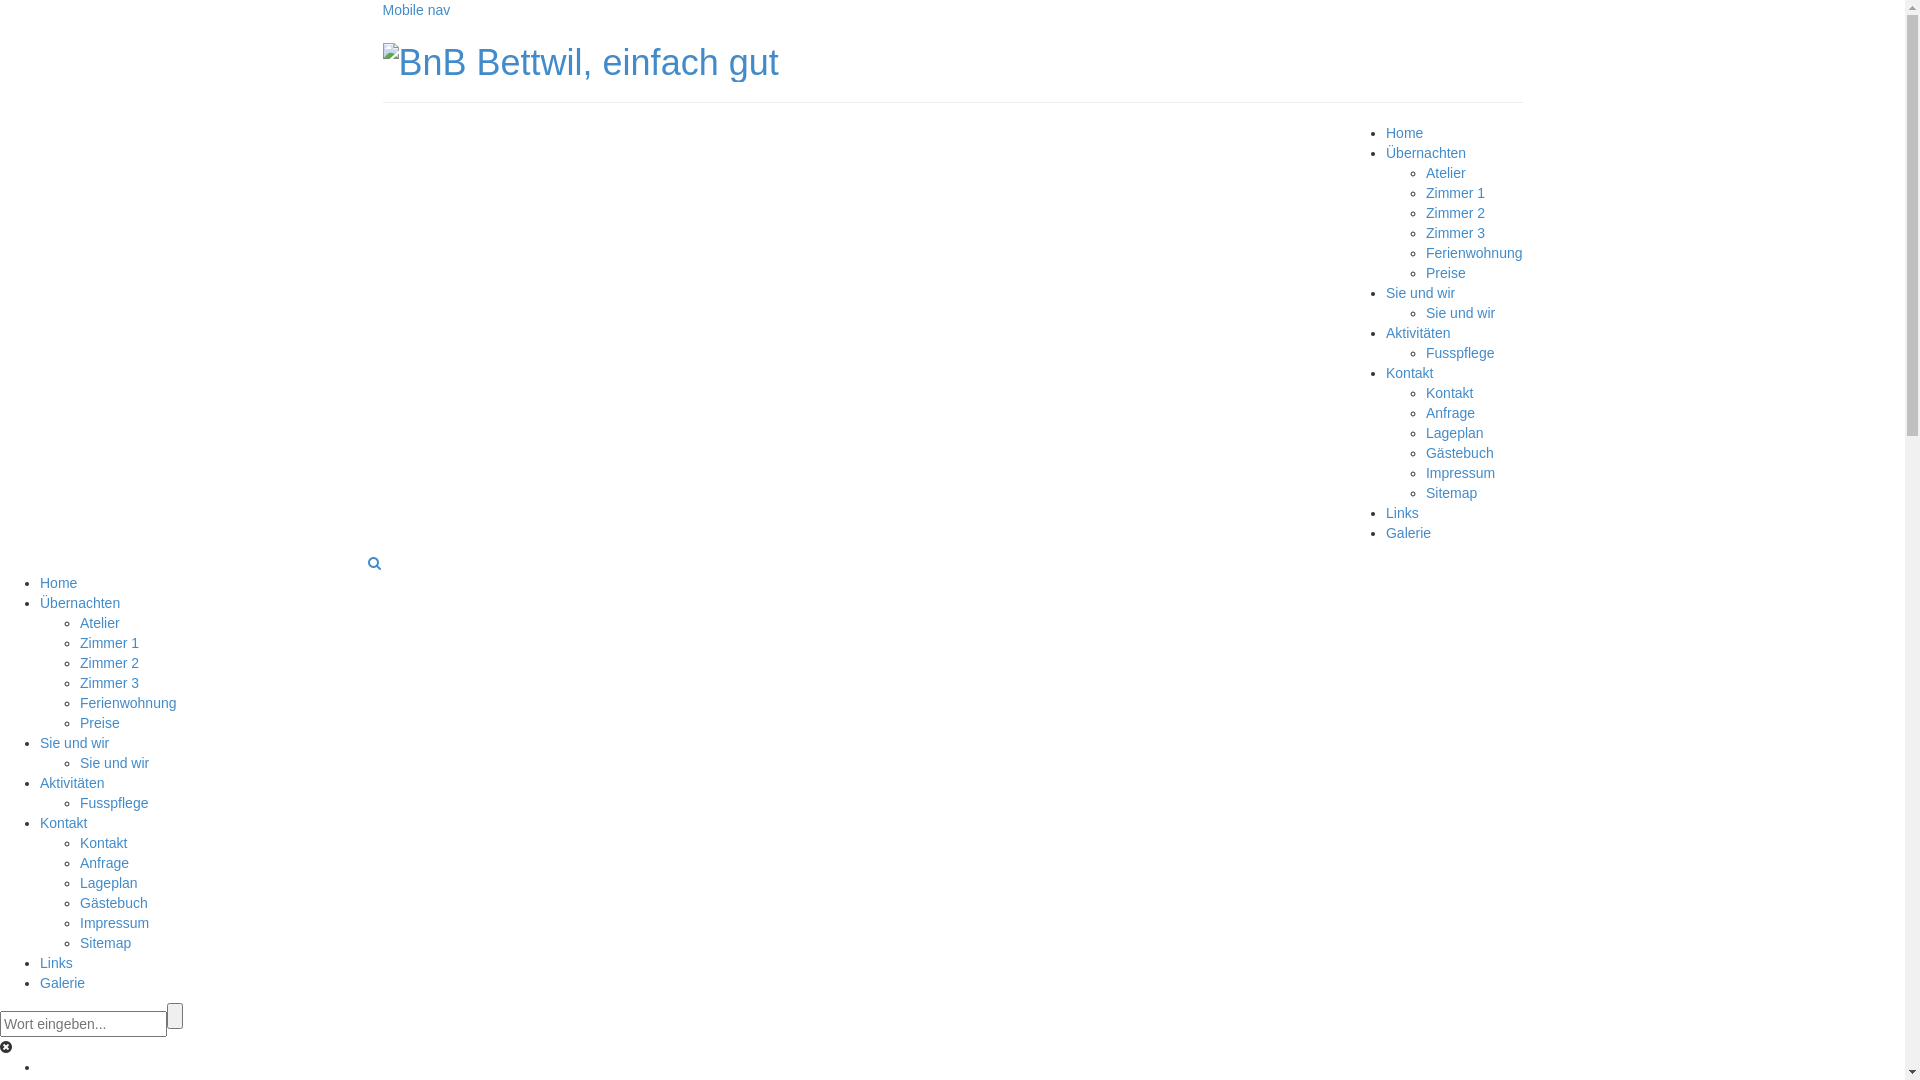 The height and width of the screenshot is (1080, 1920). I want to click on Atelier, so click(1446, 173).